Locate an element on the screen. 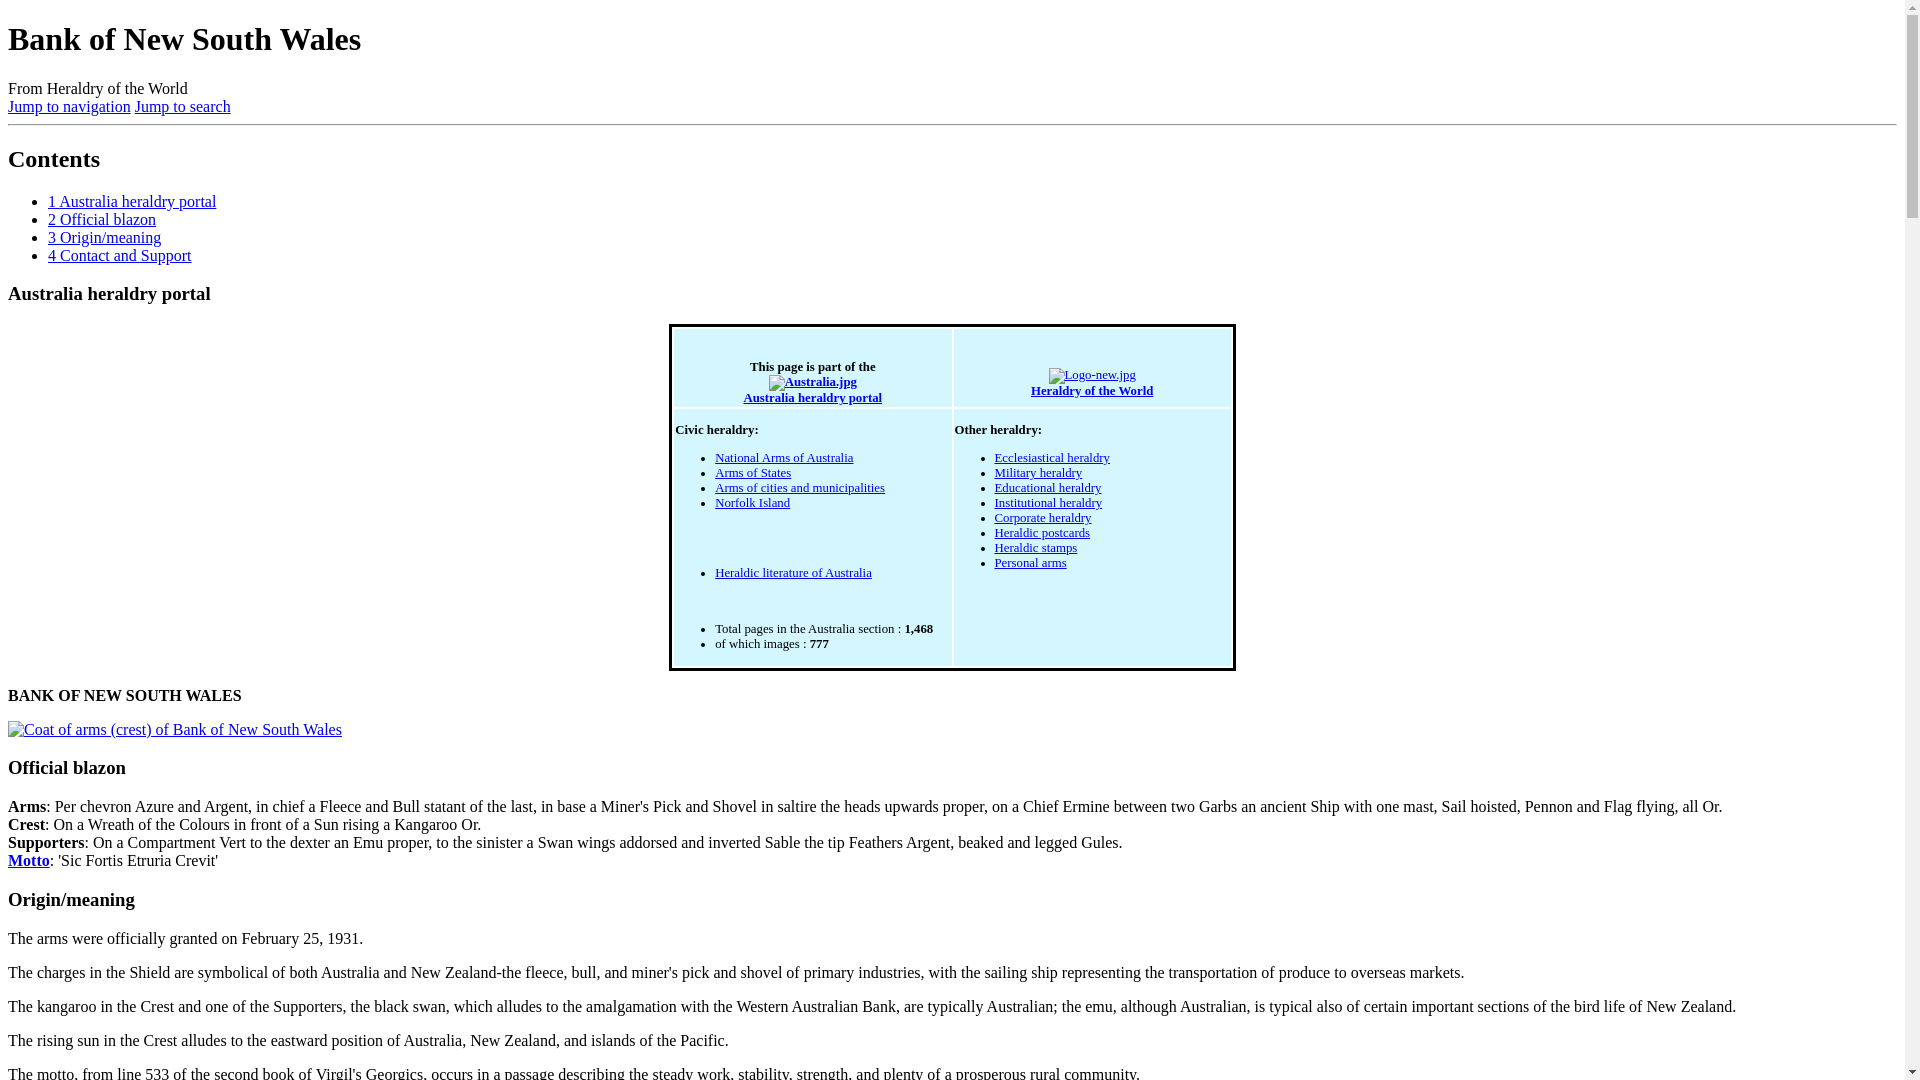 The width and height of the screenshot is (1920, 1080). Category:Australian States and territories is located at coordinates (752, 472).